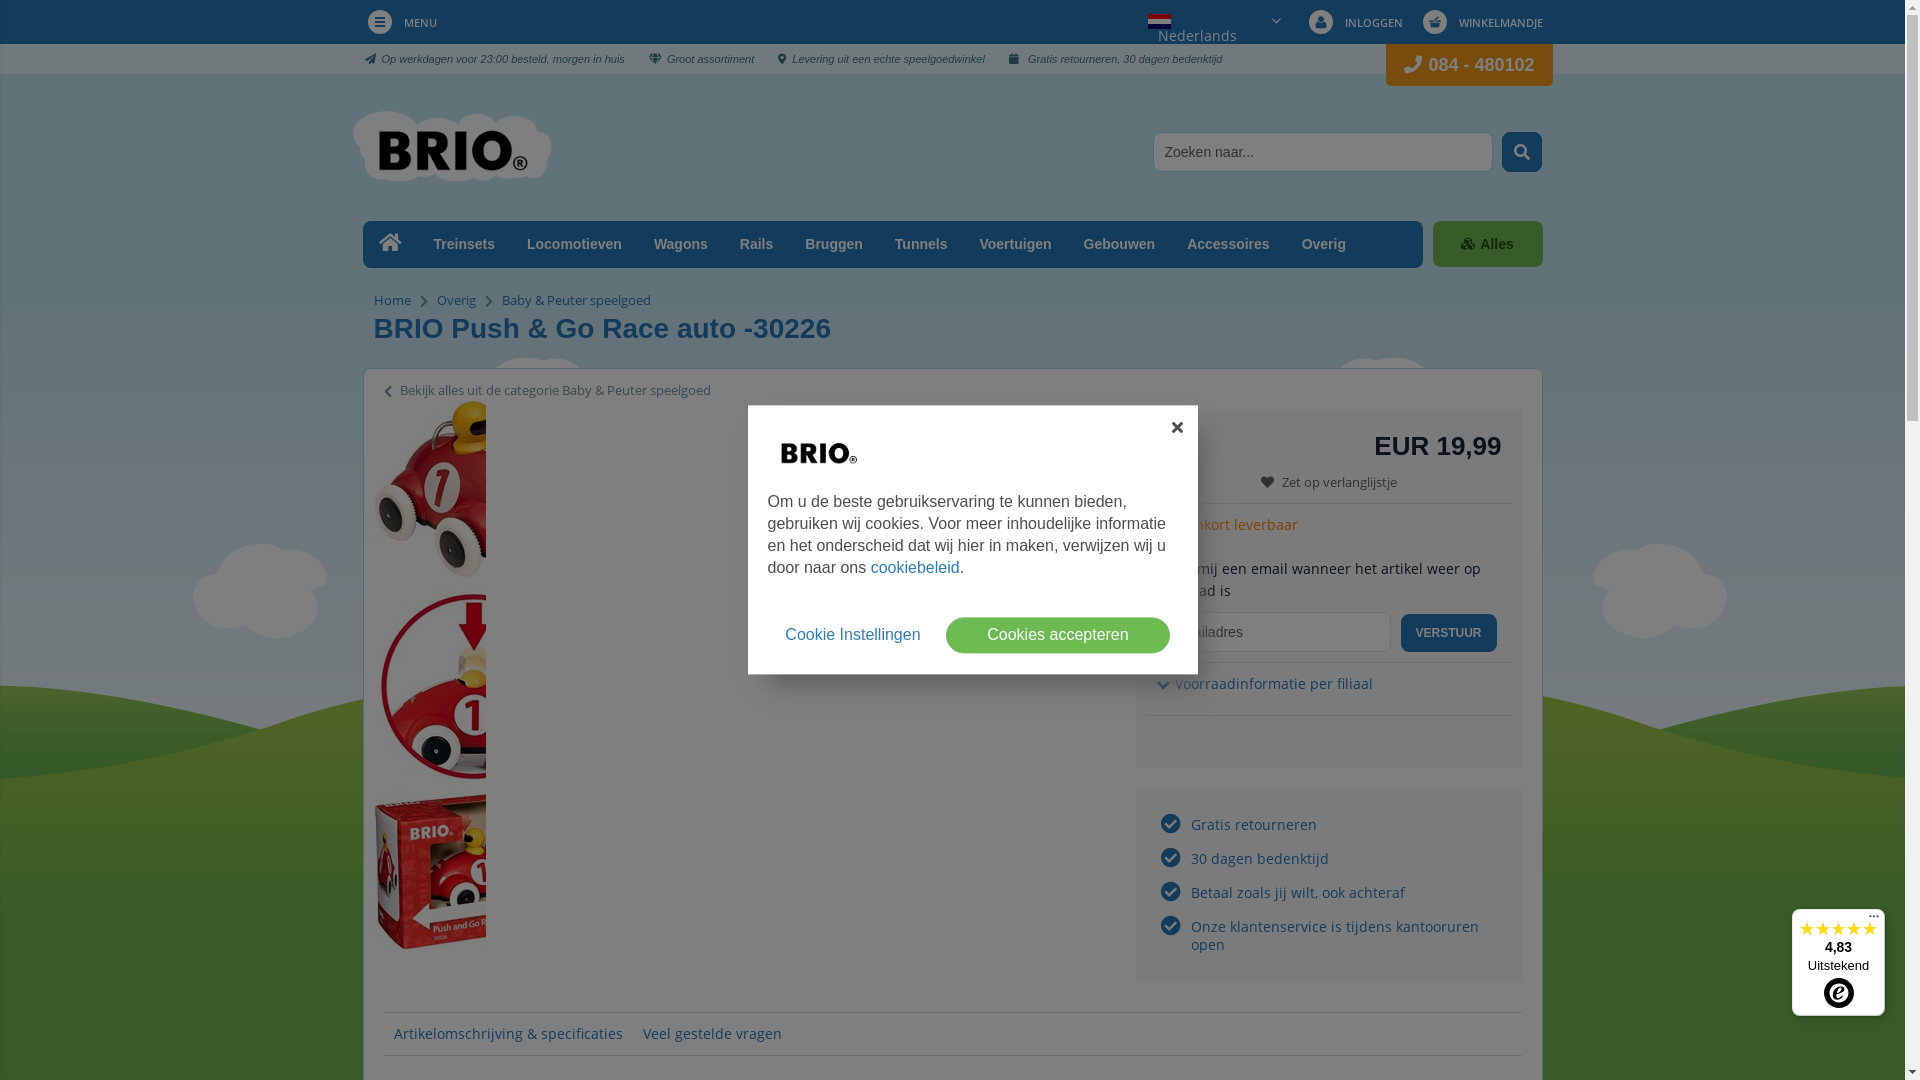  Describe the element at coordinates (756, 244) in the screenshot. I see `Rails` at that location.